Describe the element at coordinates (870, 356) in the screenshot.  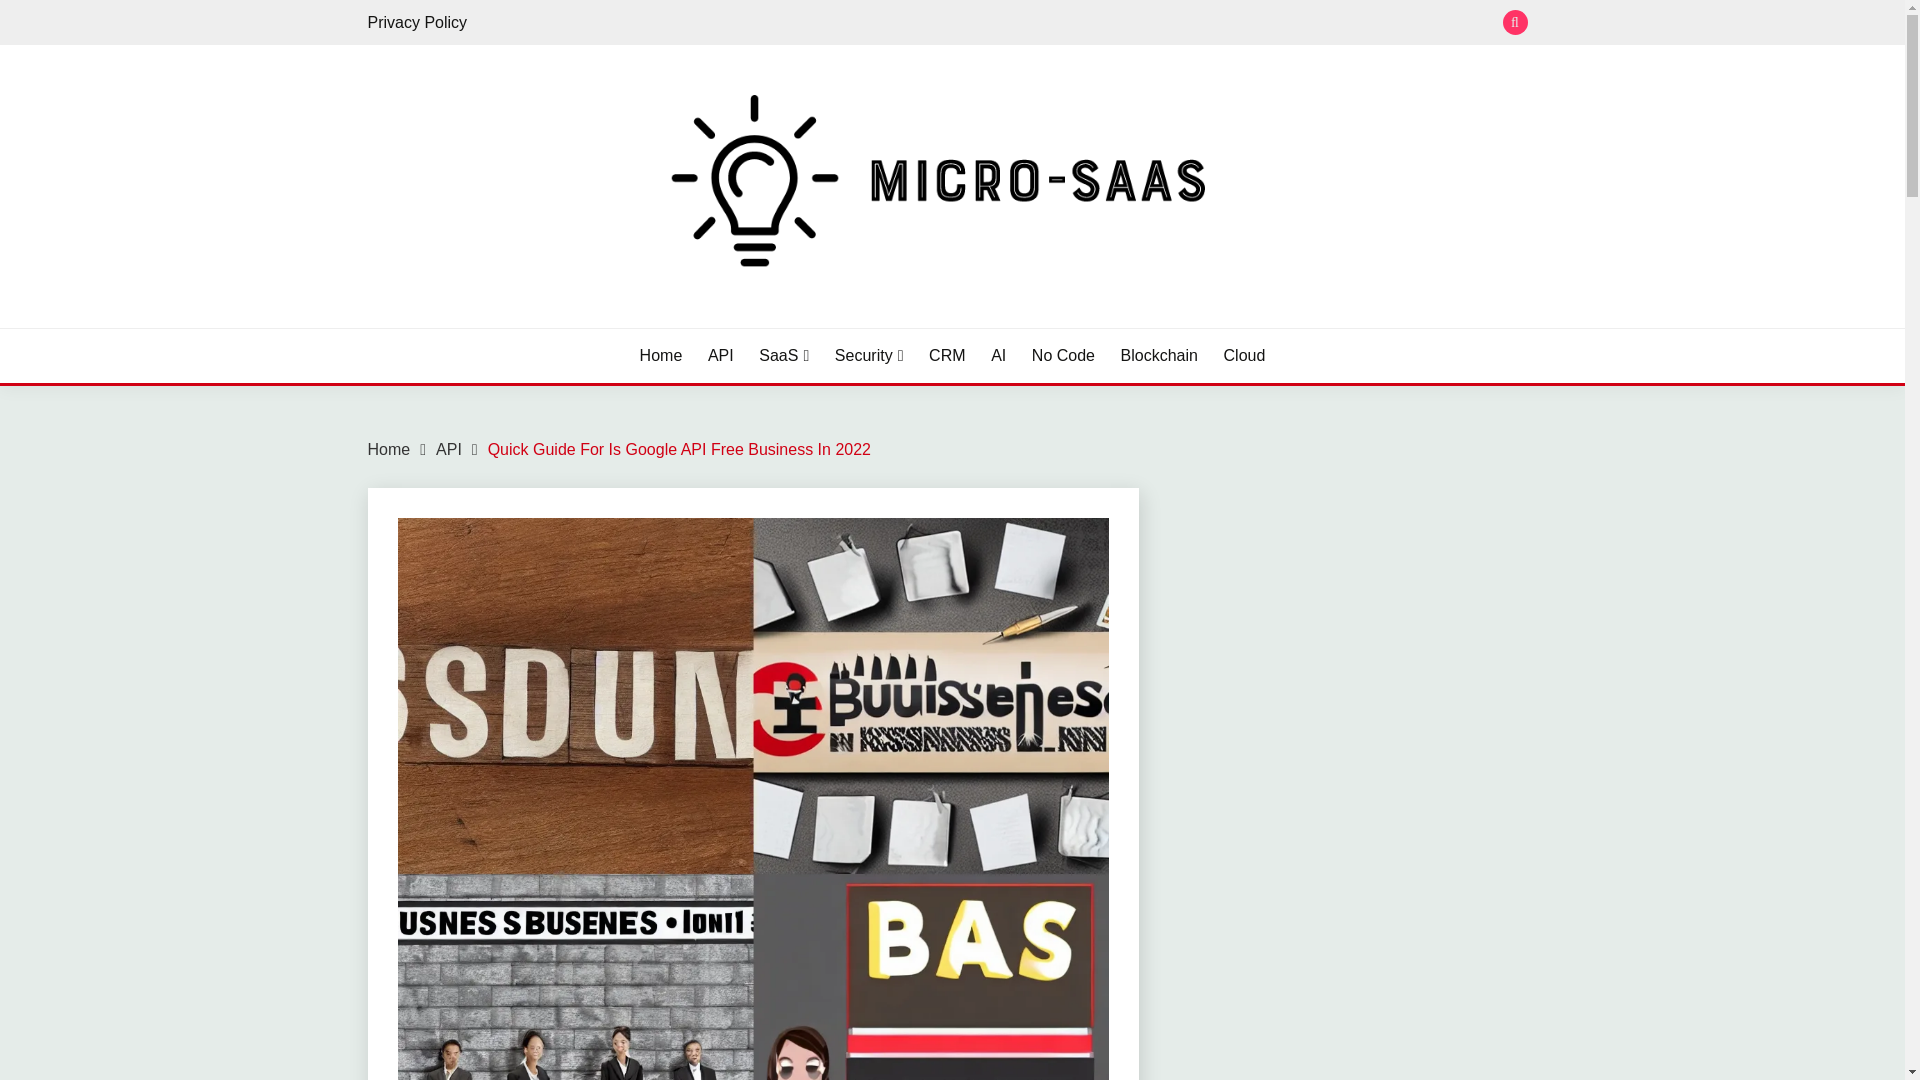
I see `Security` at that location.